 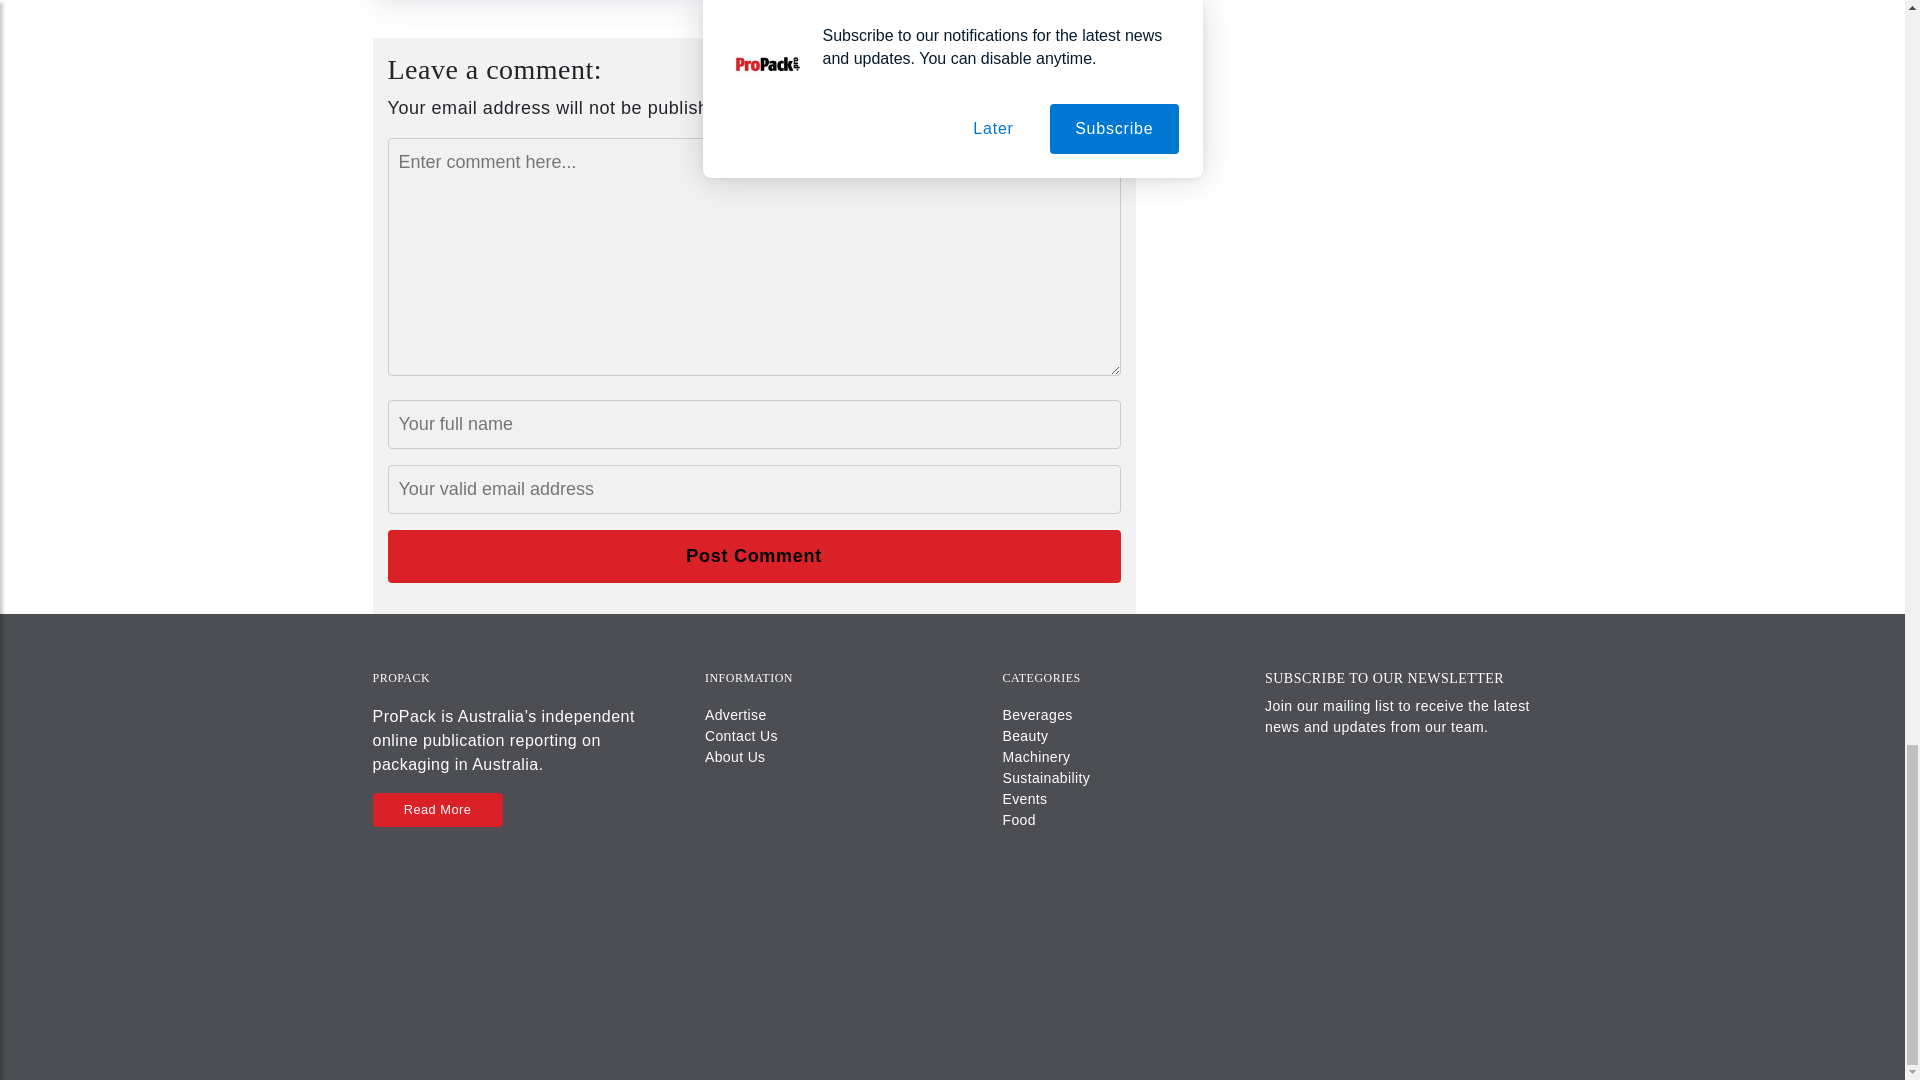 I want to click on Post Comment, so click(x=754, y=556).